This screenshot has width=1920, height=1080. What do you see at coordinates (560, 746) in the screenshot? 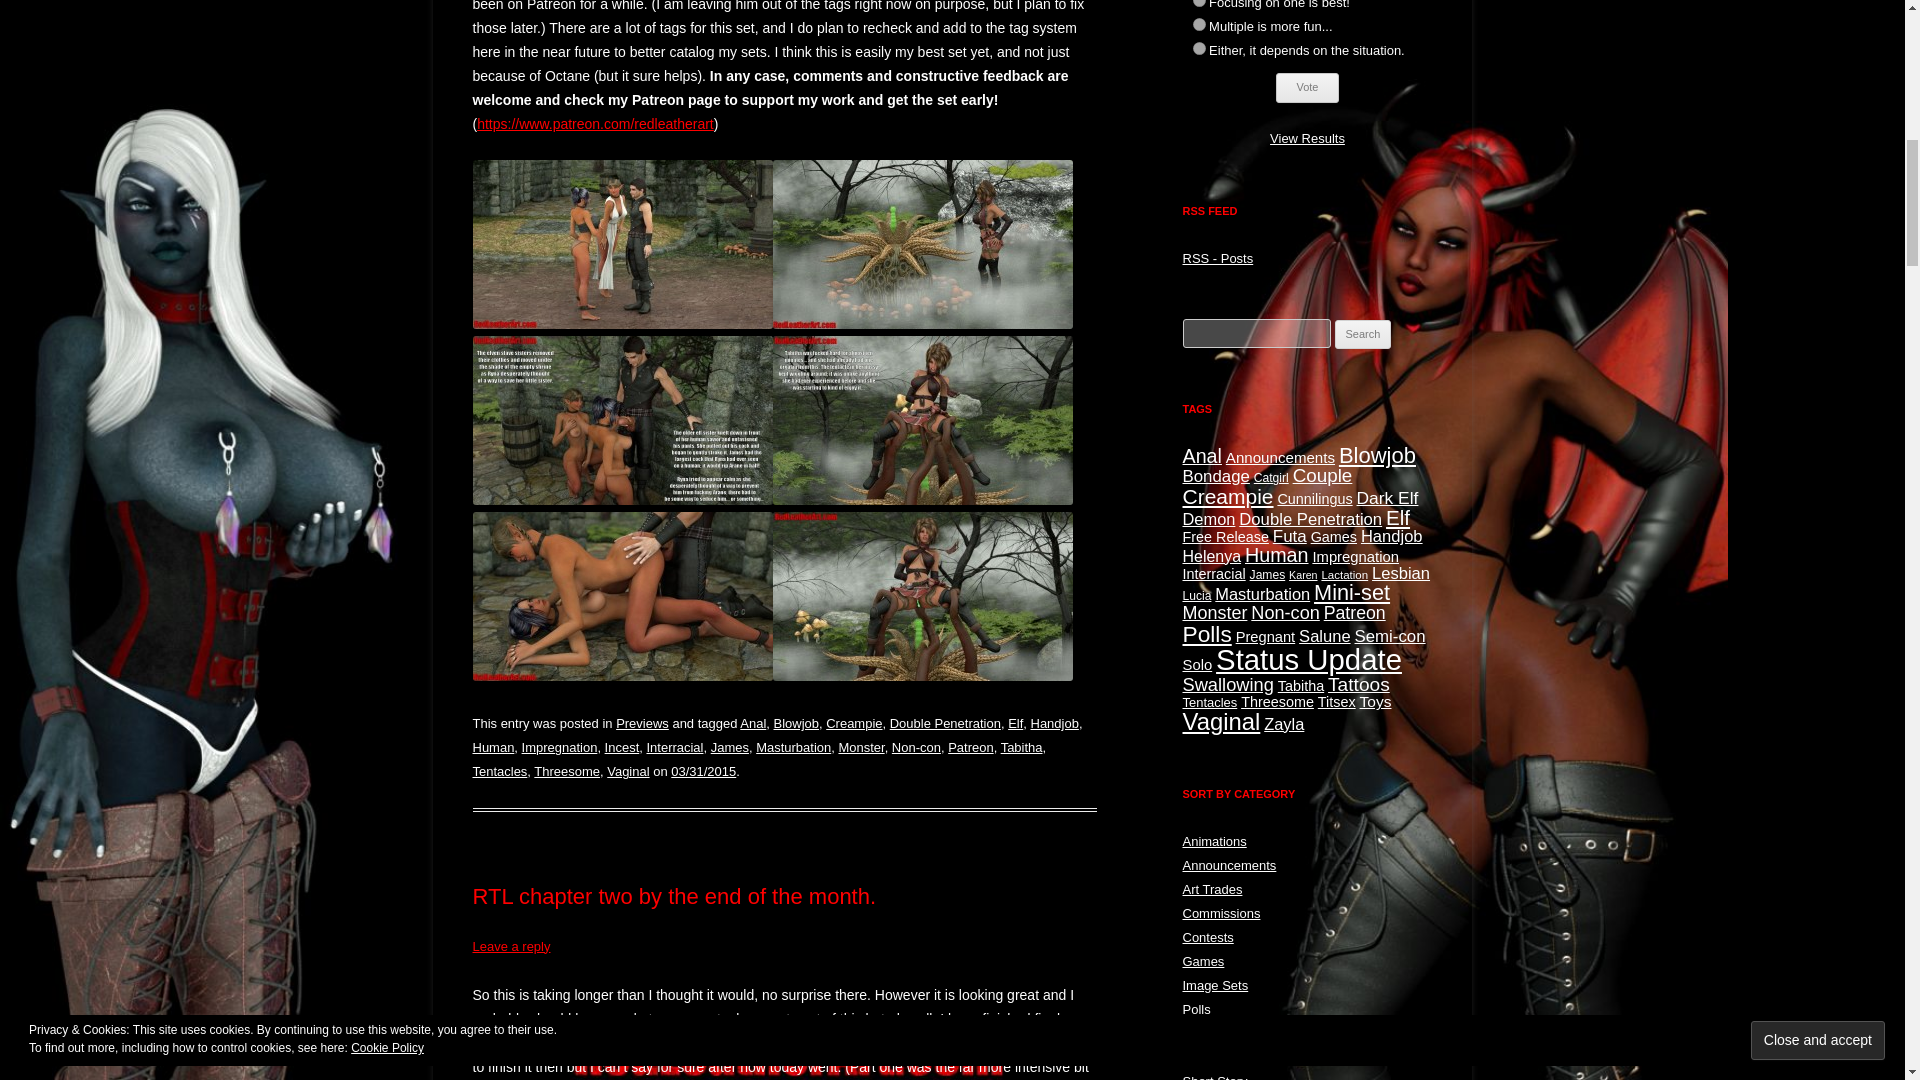
I see `Impregnation` at bounding box center [560, 746].